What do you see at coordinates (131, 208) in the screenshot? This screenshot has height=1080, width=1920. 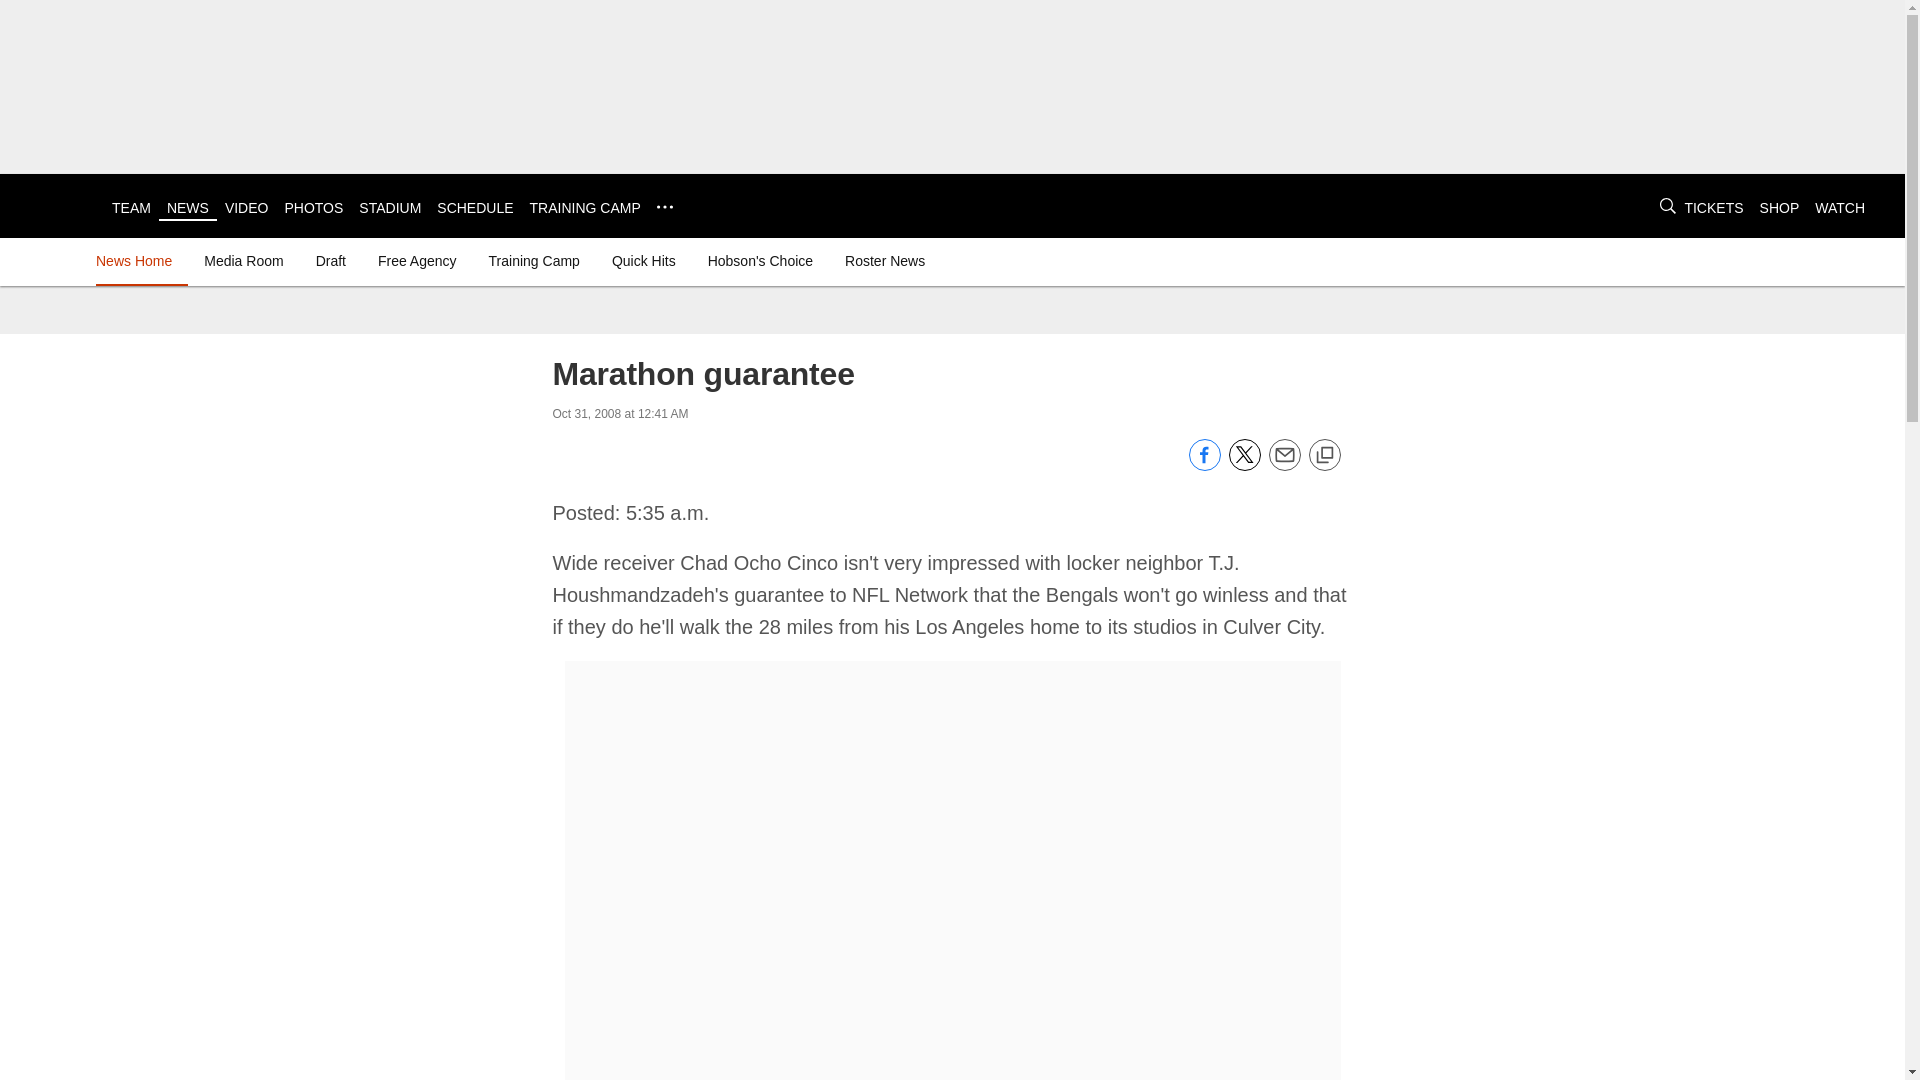 I see `TEAM` at bounding box center [131, 208].